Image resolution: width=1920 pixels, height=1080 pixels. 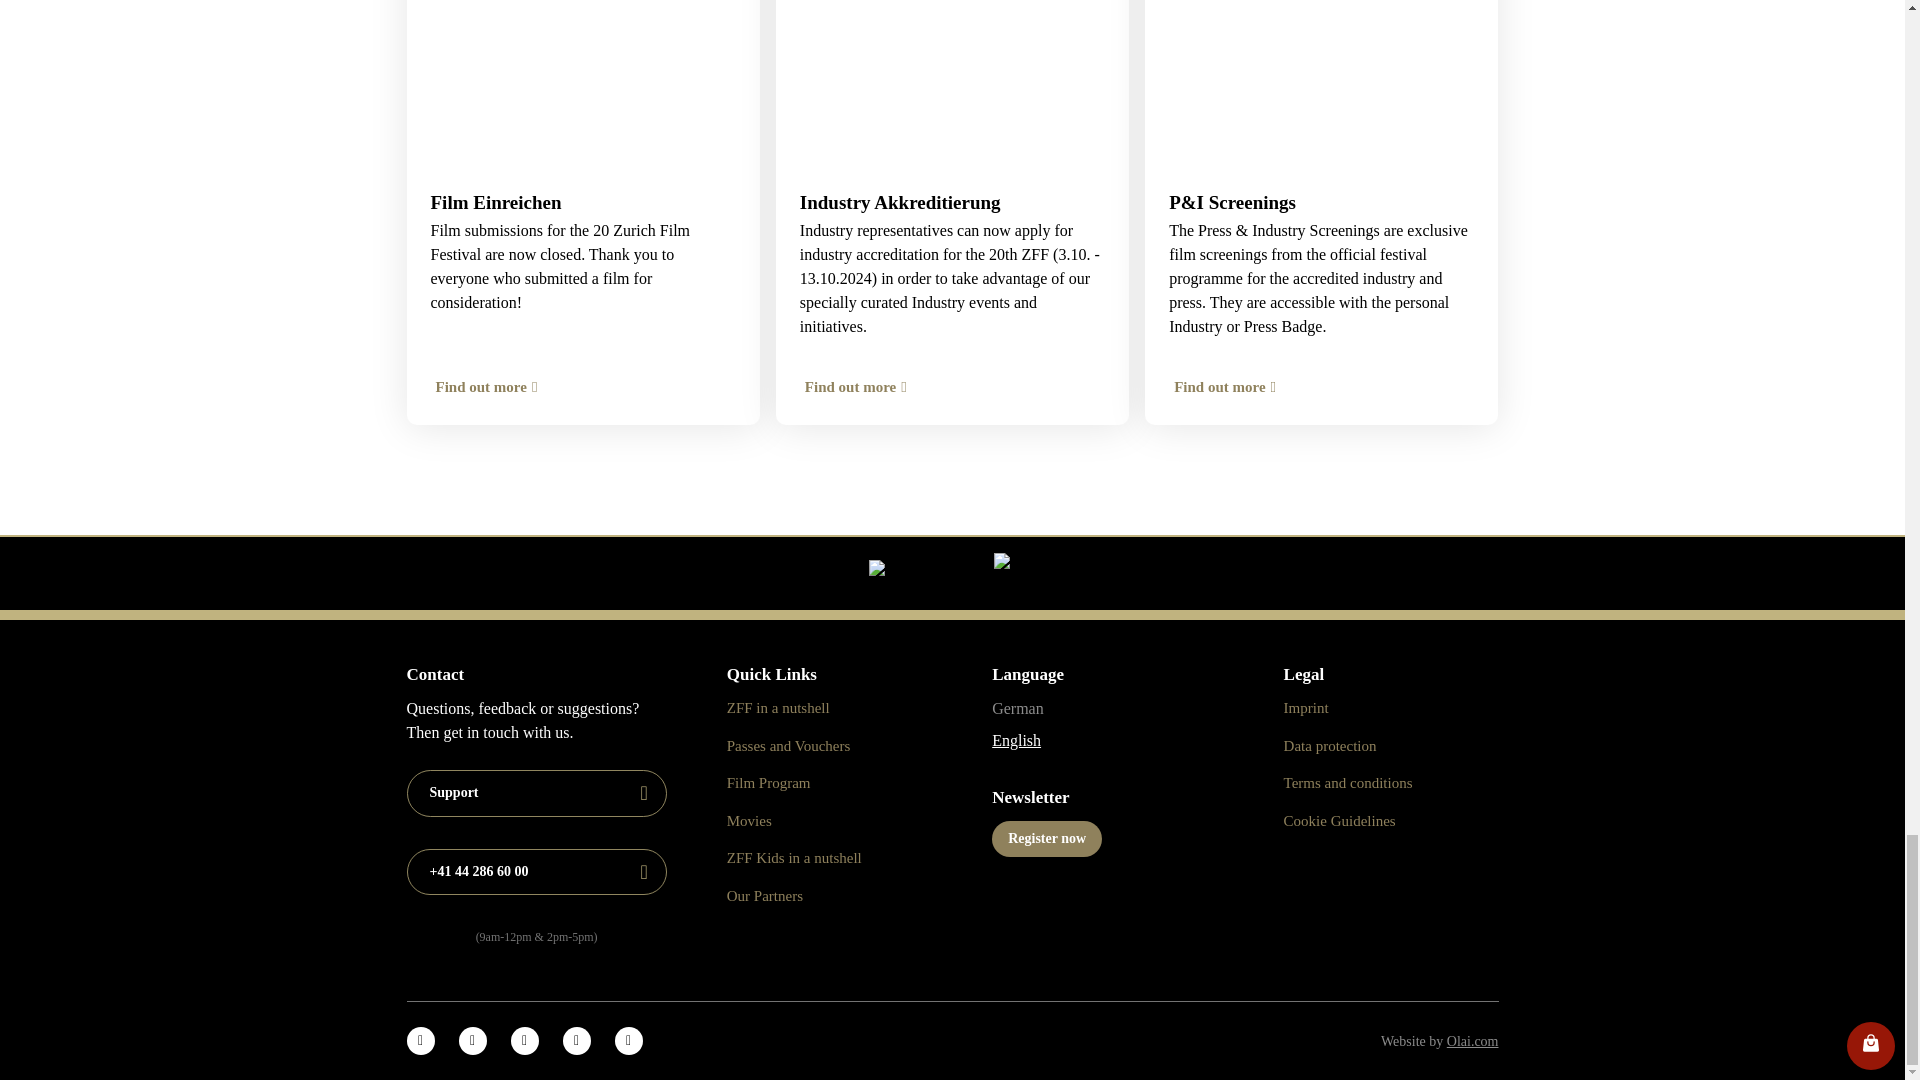 I want to click on Linked in, so click(x=524, y=1041).